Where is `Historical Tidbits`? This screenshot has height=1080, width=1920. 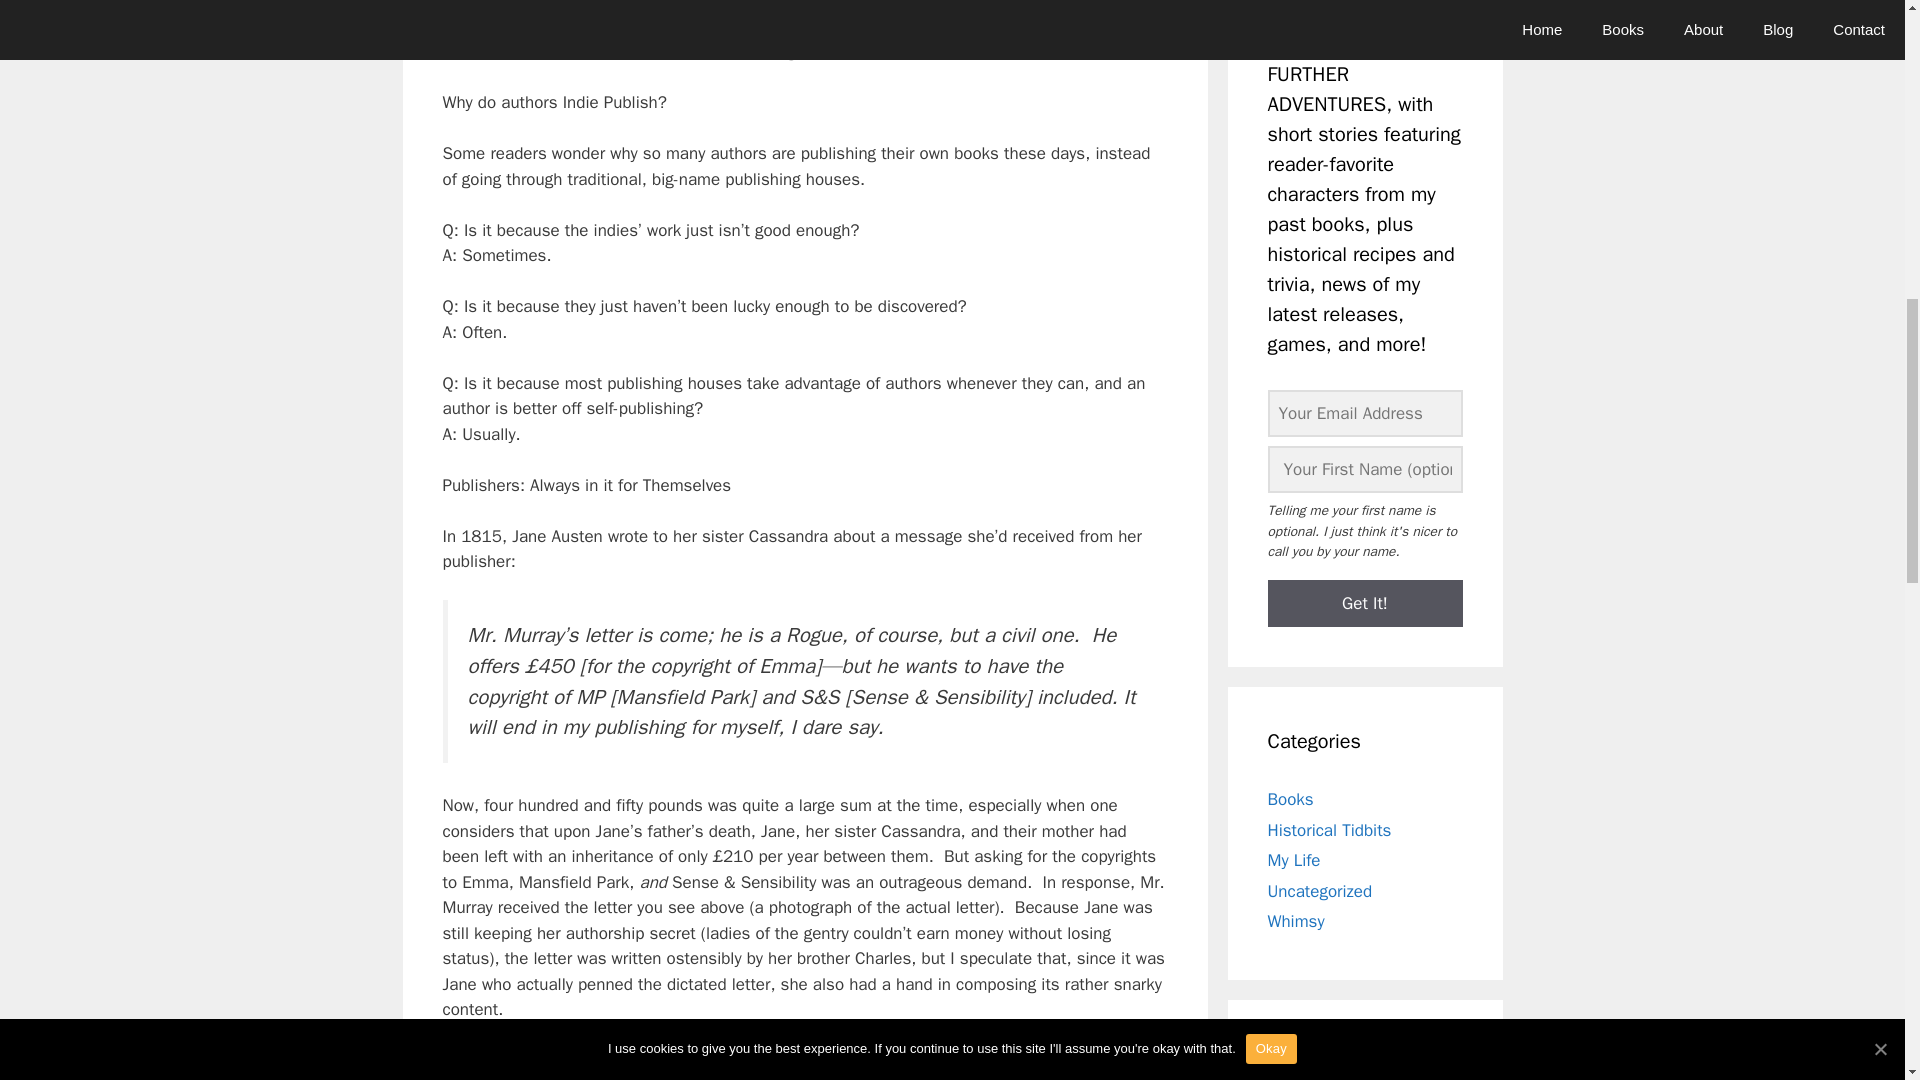
Historical Tidbits is located at coordinates (1330, 830).